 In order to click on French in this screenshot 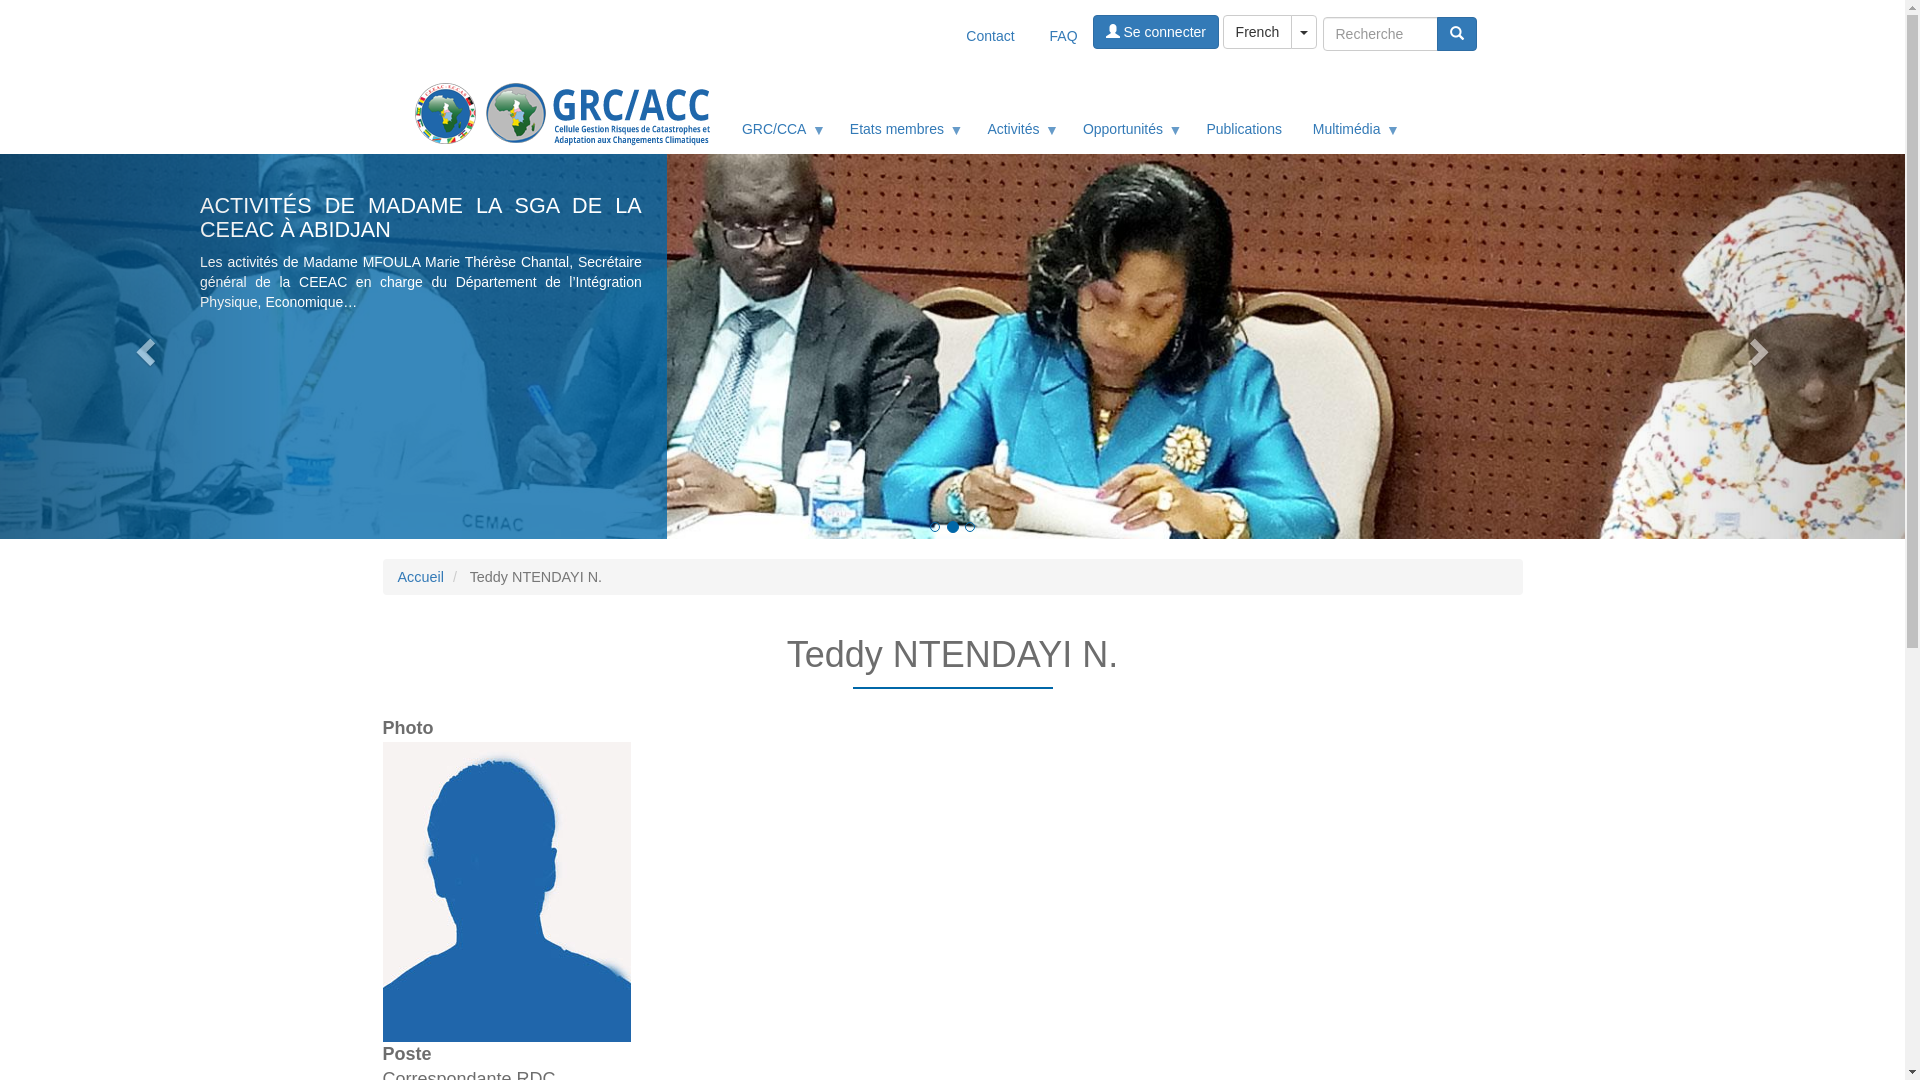, I will do `click(1258, 32)`.